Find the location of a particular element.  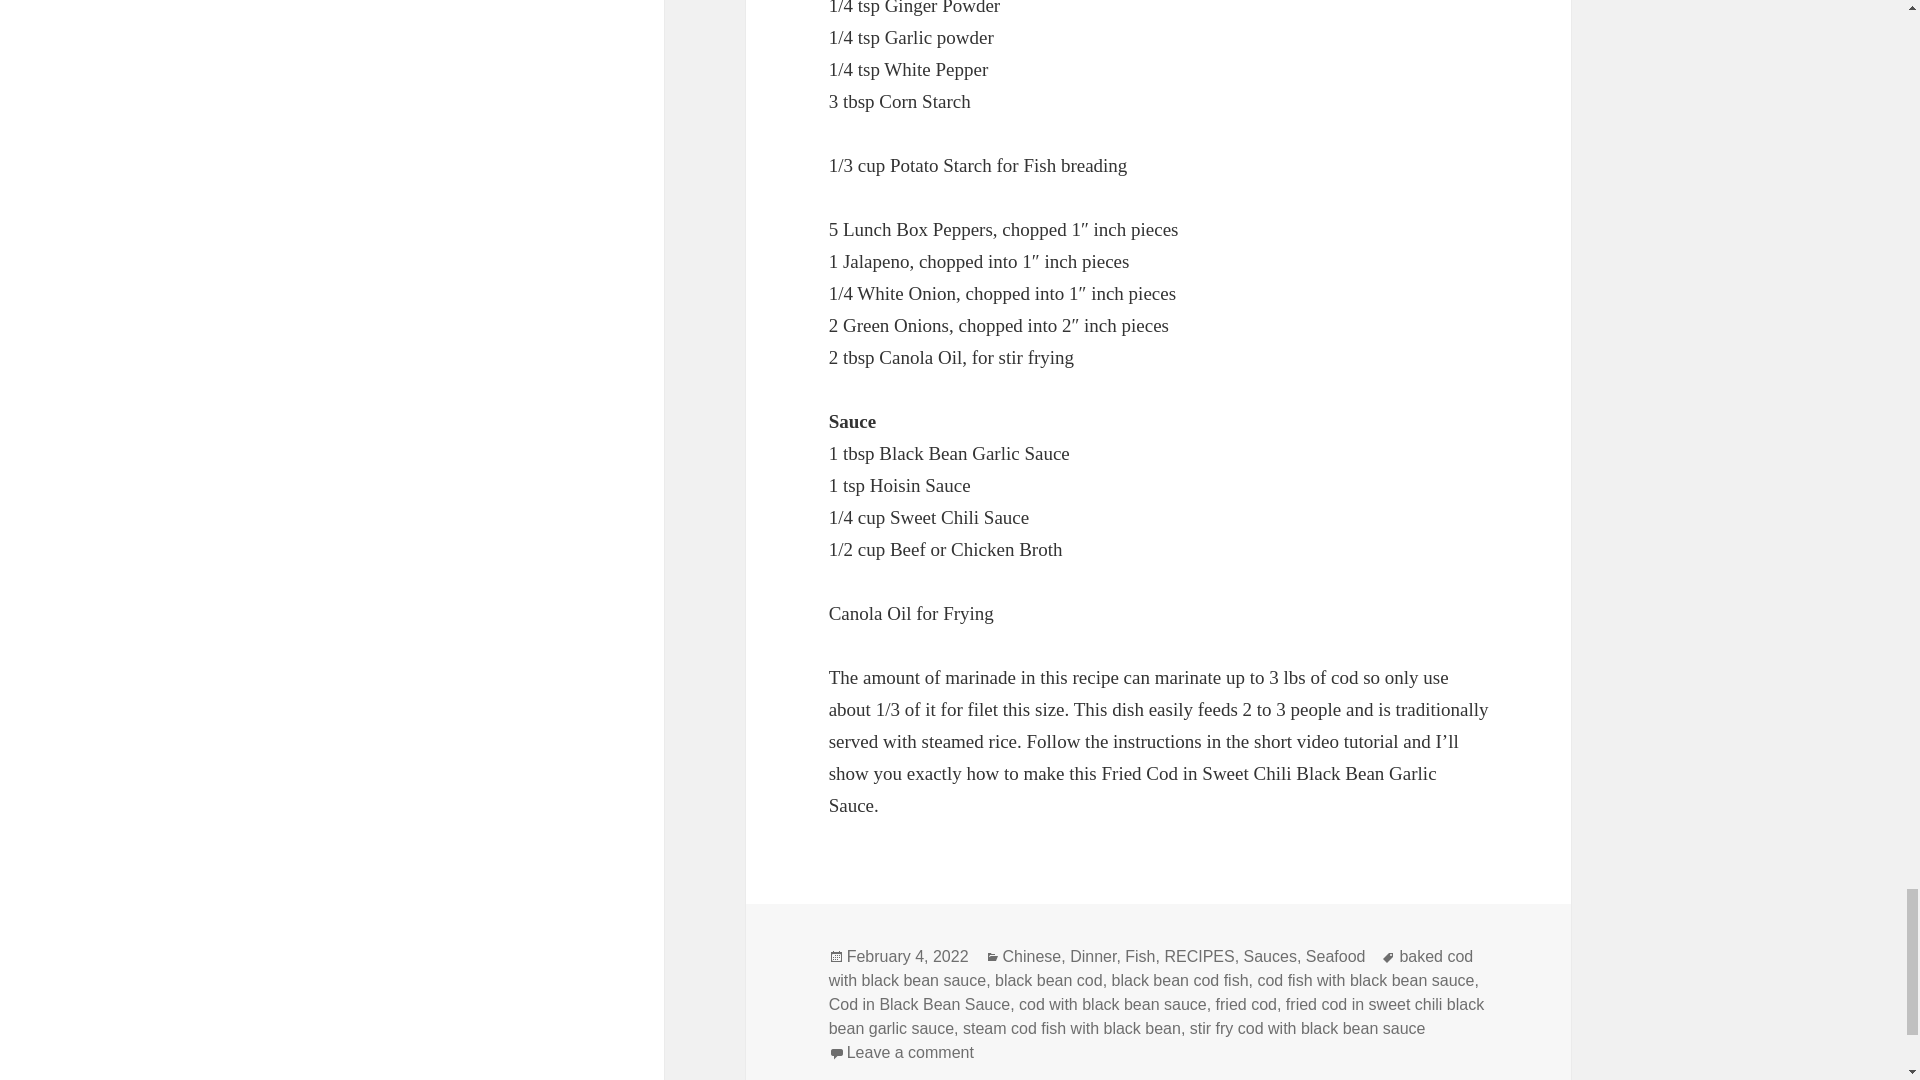

Seafood is located at coordinates (1335, 956).